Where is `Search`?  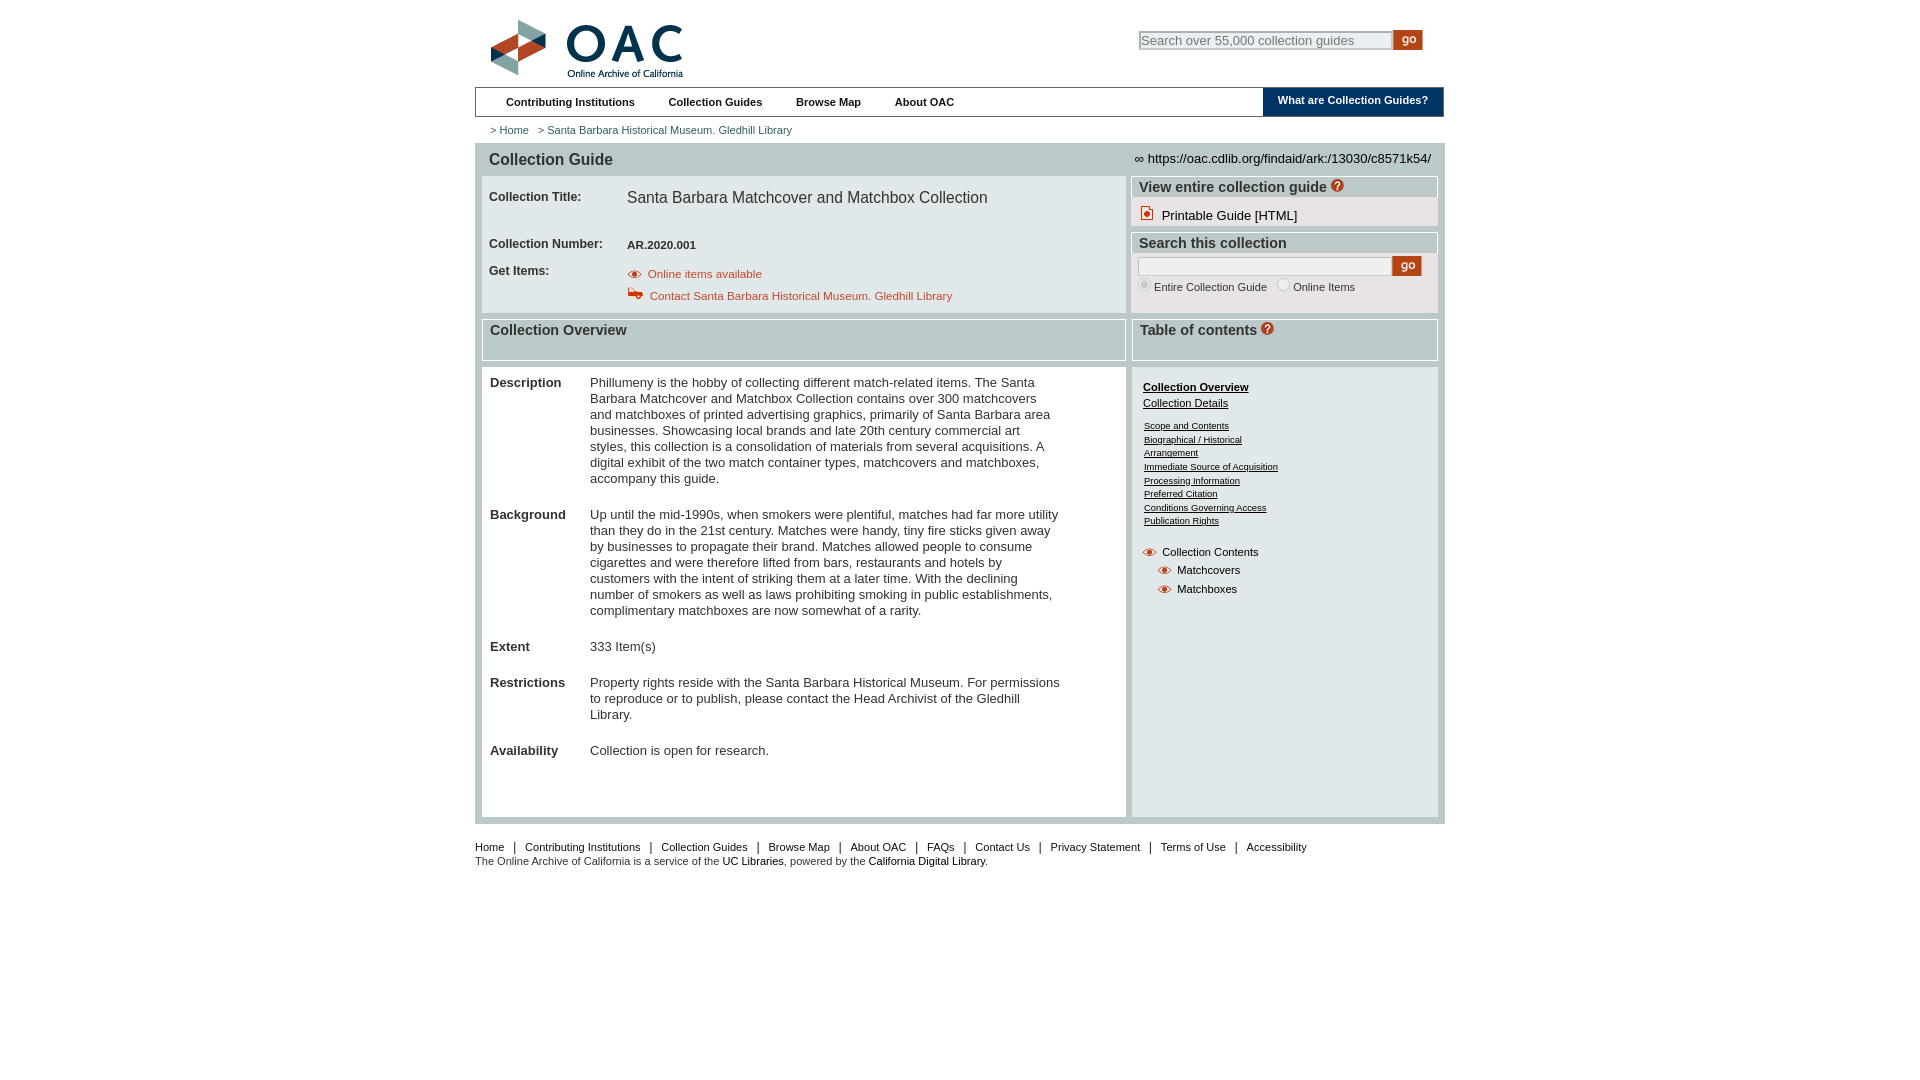
Search is located at coordinates (1407, 266).